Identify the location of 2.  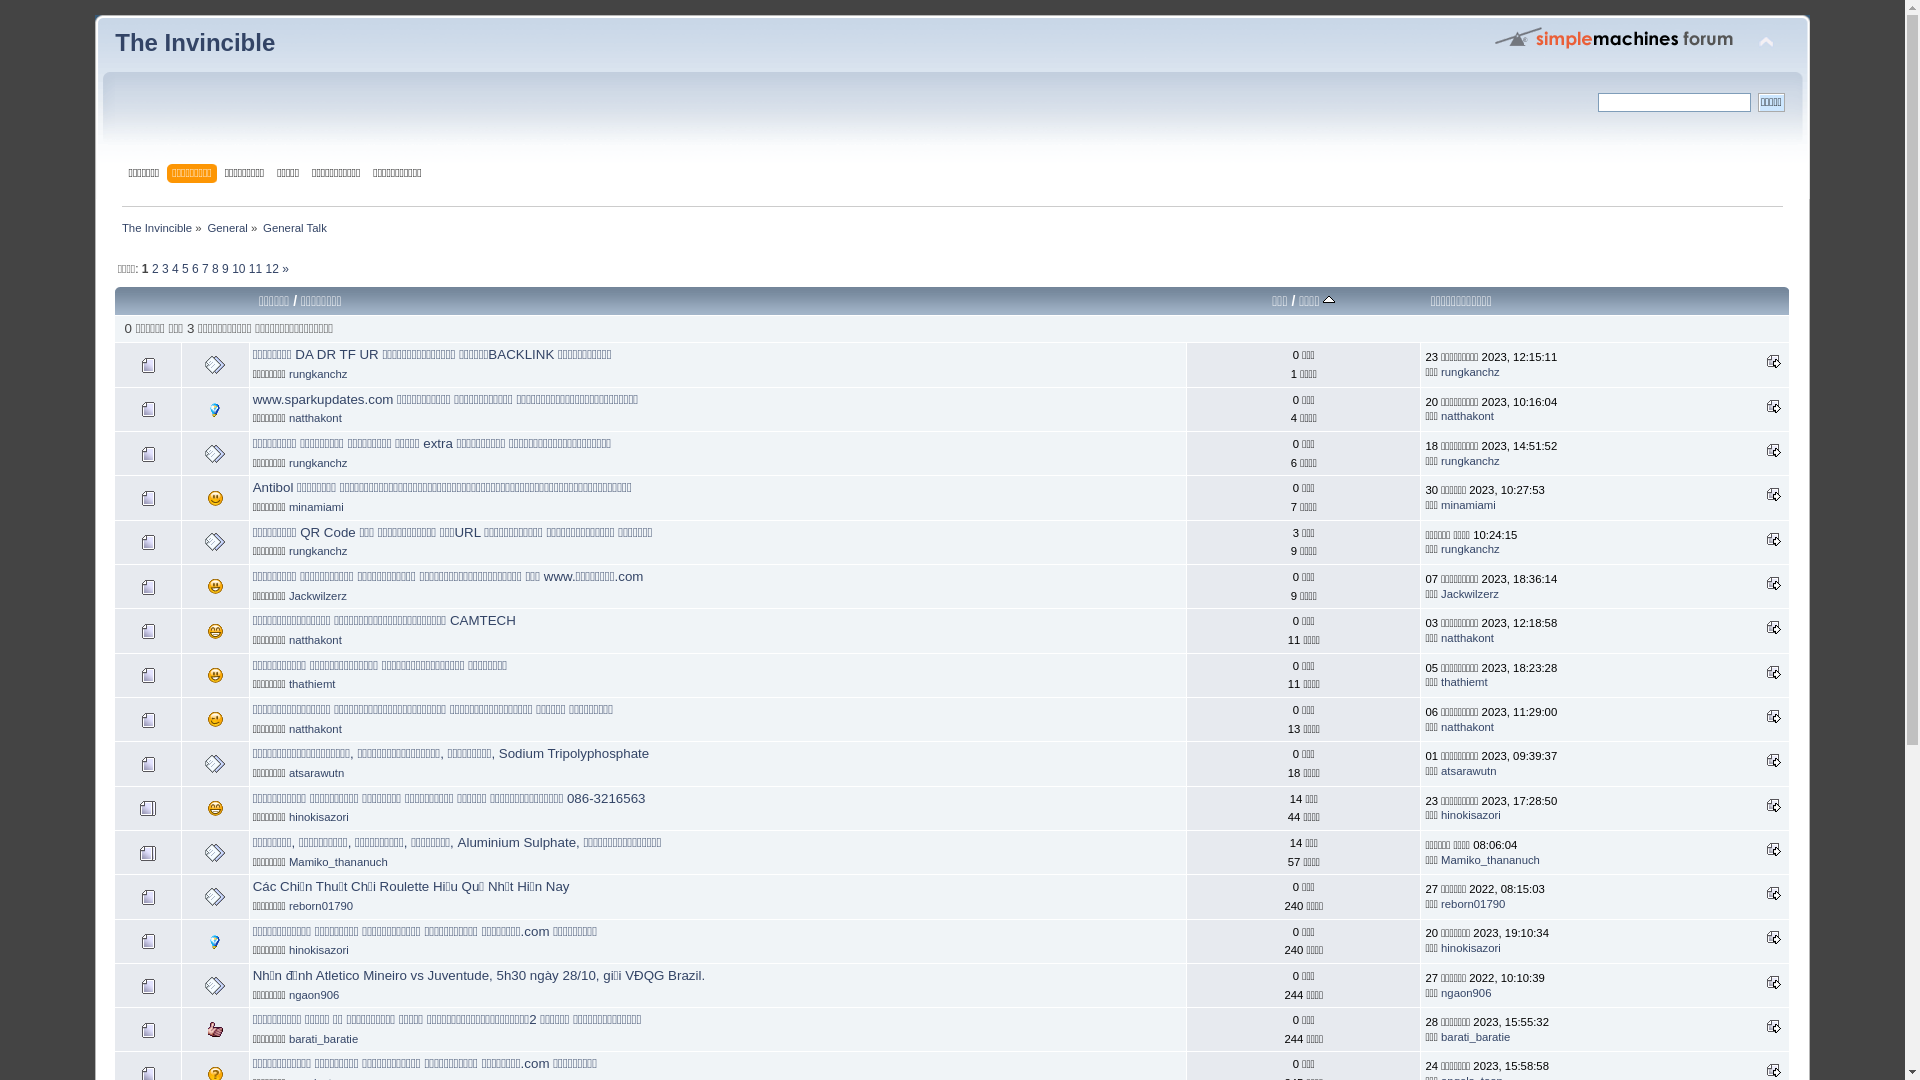
(156, 269).